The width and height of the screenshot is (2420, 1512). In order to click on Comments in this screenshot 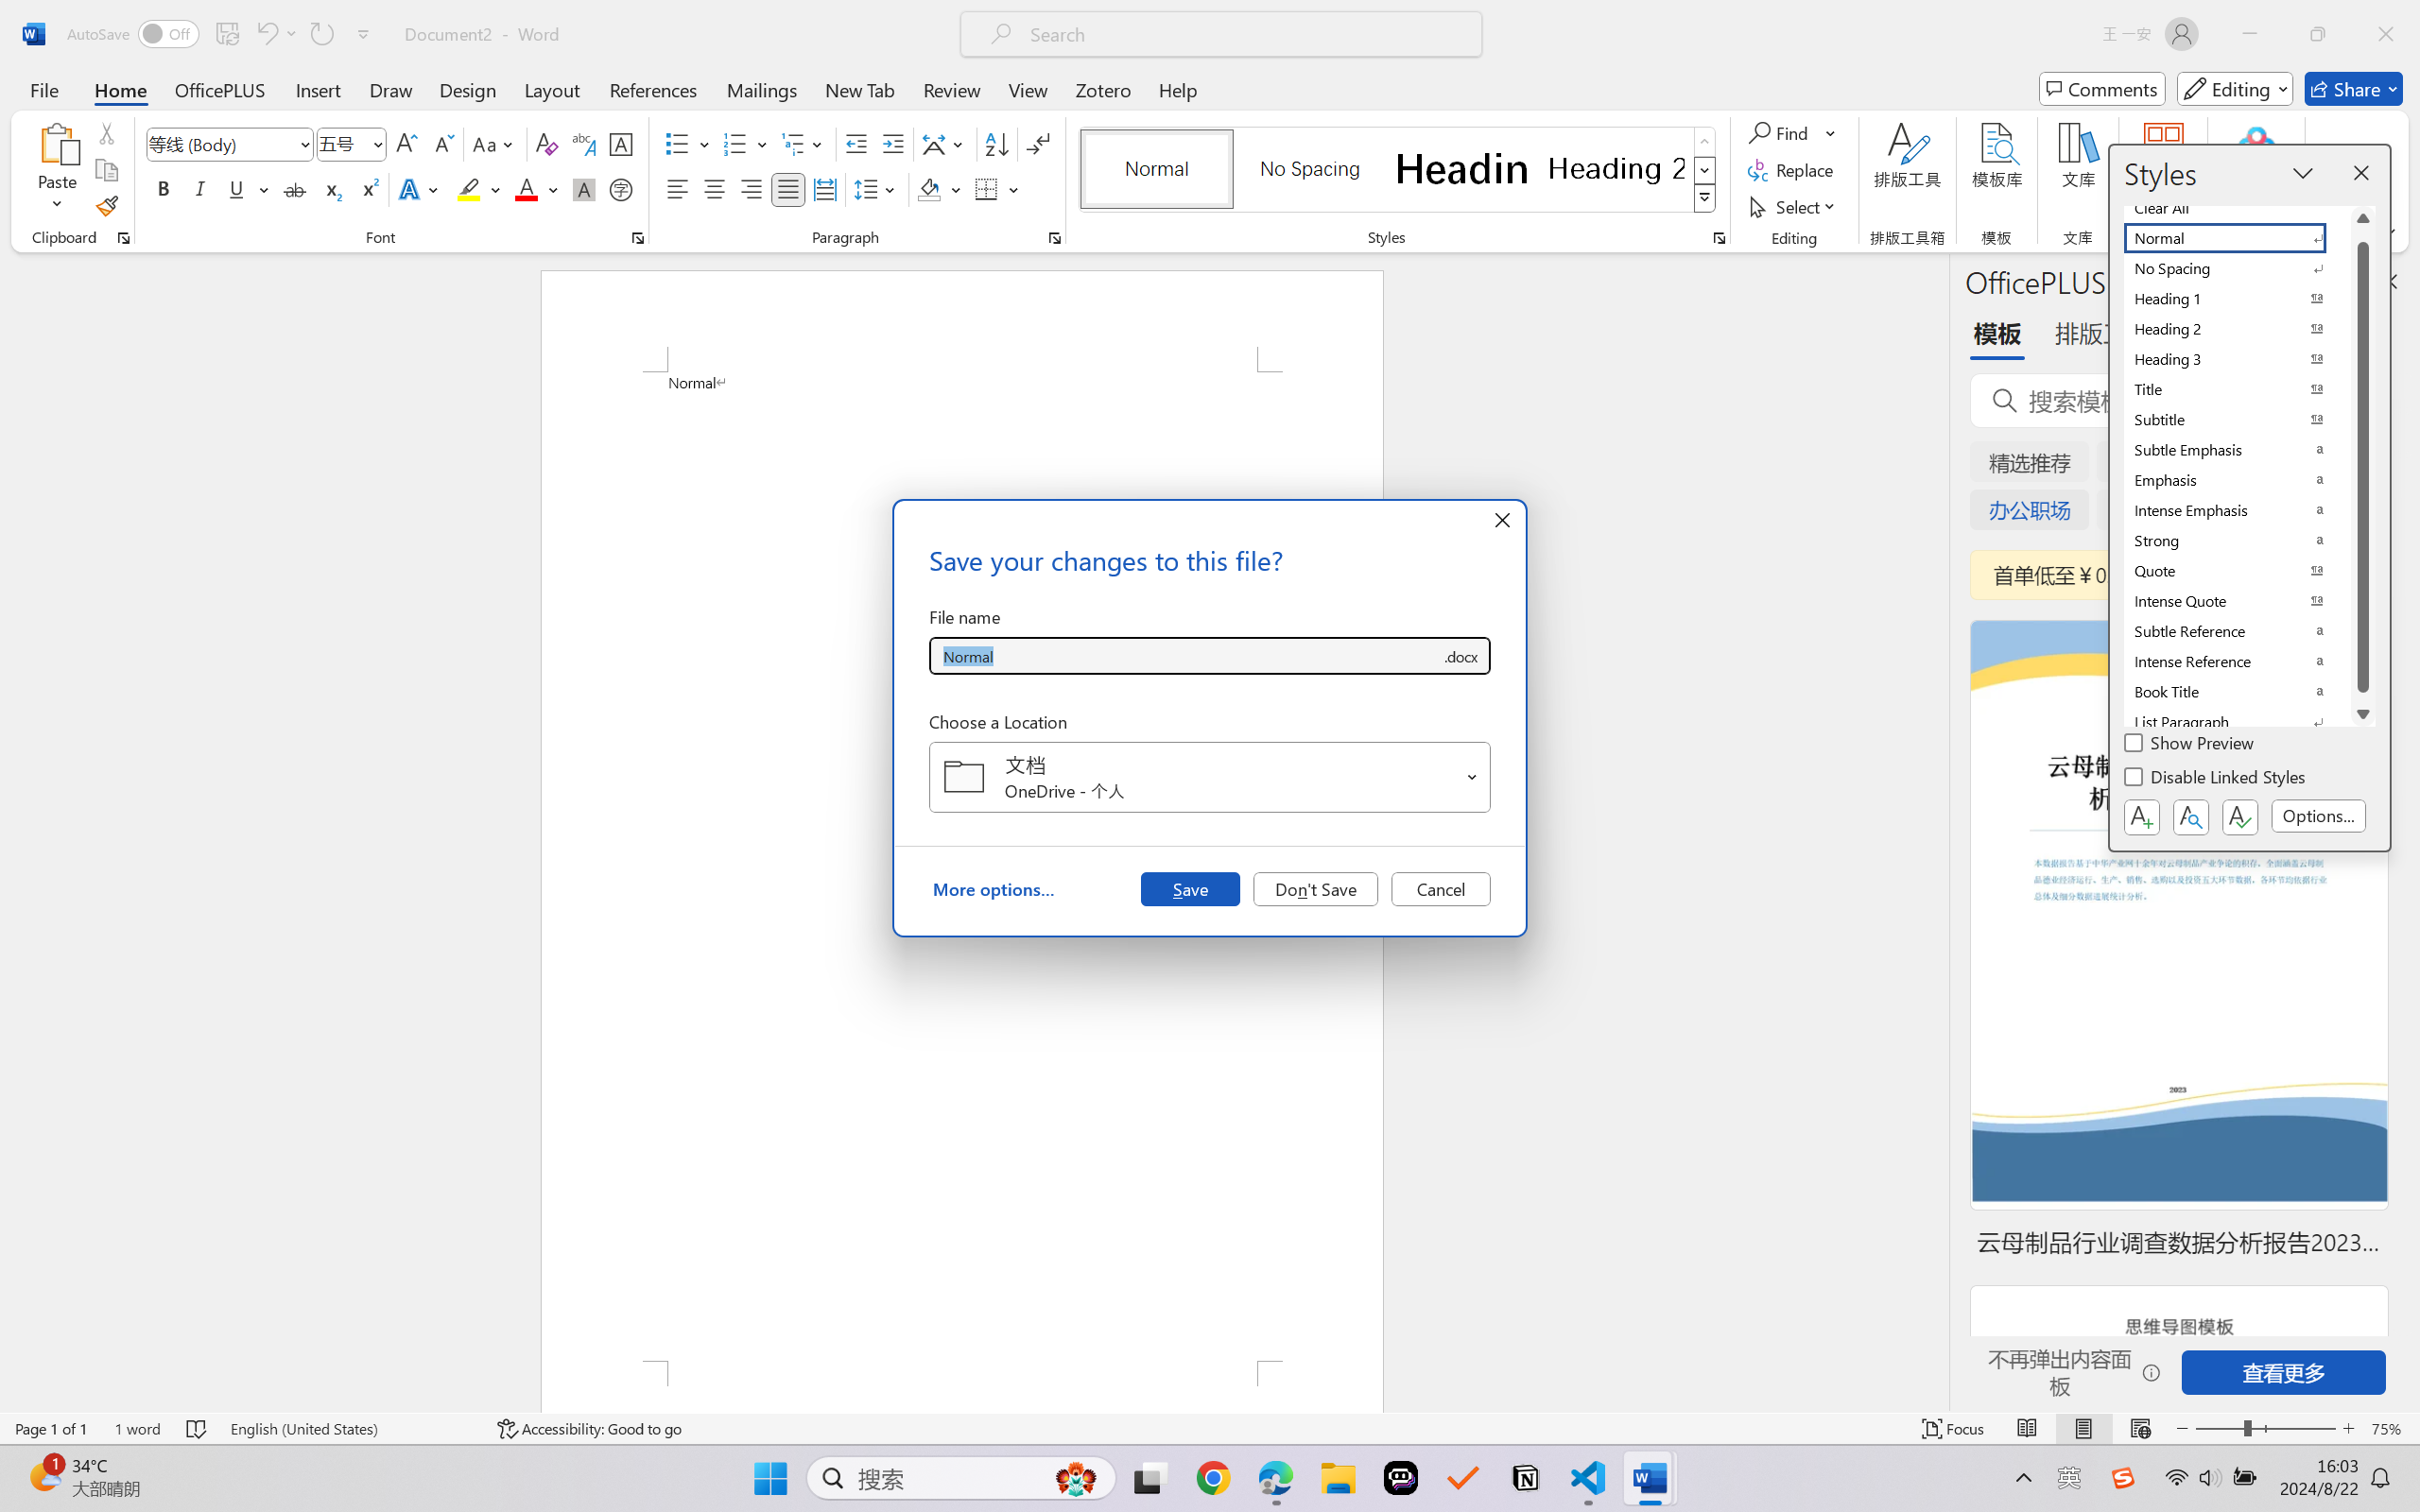, I will do `click(2102, 89)`.